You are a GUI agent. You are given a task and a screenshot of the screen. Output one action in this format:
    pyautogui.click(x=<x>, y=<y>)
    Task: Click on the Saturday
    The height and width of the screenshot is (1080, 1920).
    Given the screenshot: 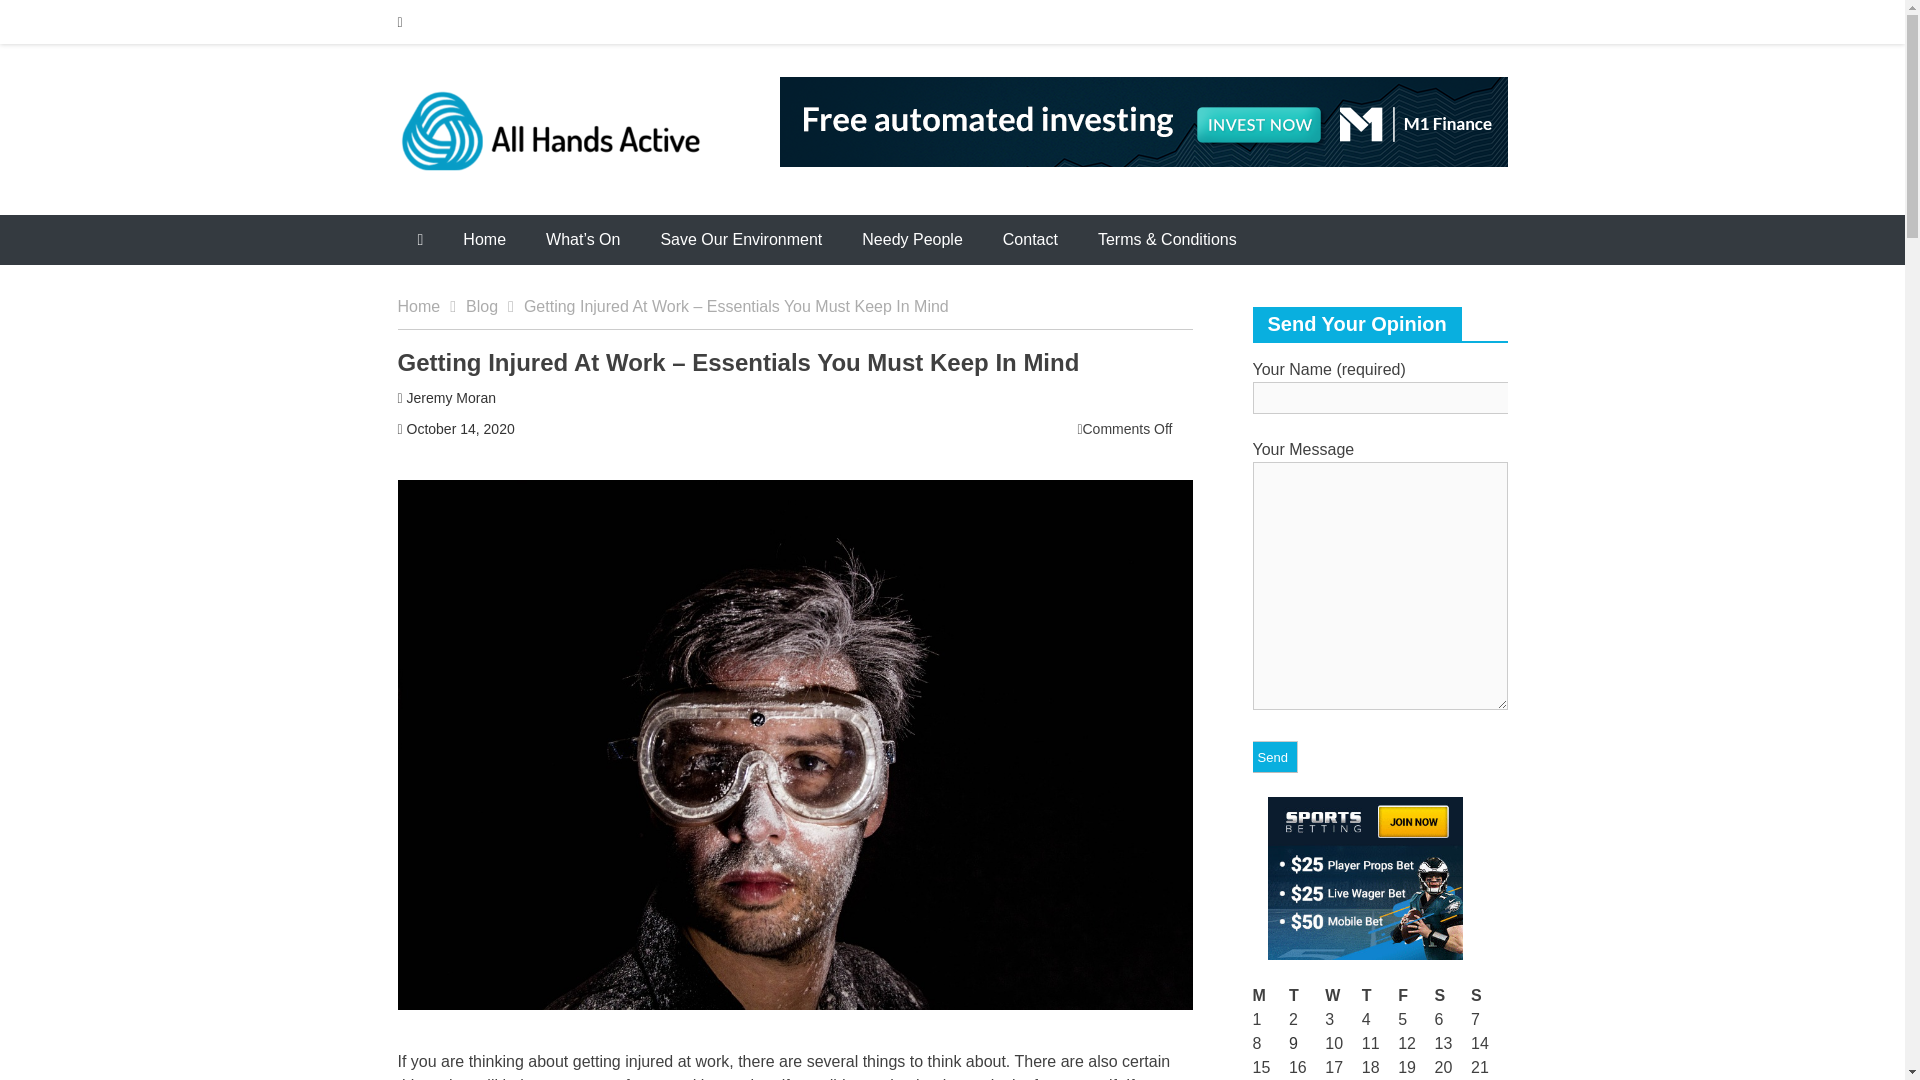 What is the action you would take?
    pyautogui.click(x=1452, y=995)
    